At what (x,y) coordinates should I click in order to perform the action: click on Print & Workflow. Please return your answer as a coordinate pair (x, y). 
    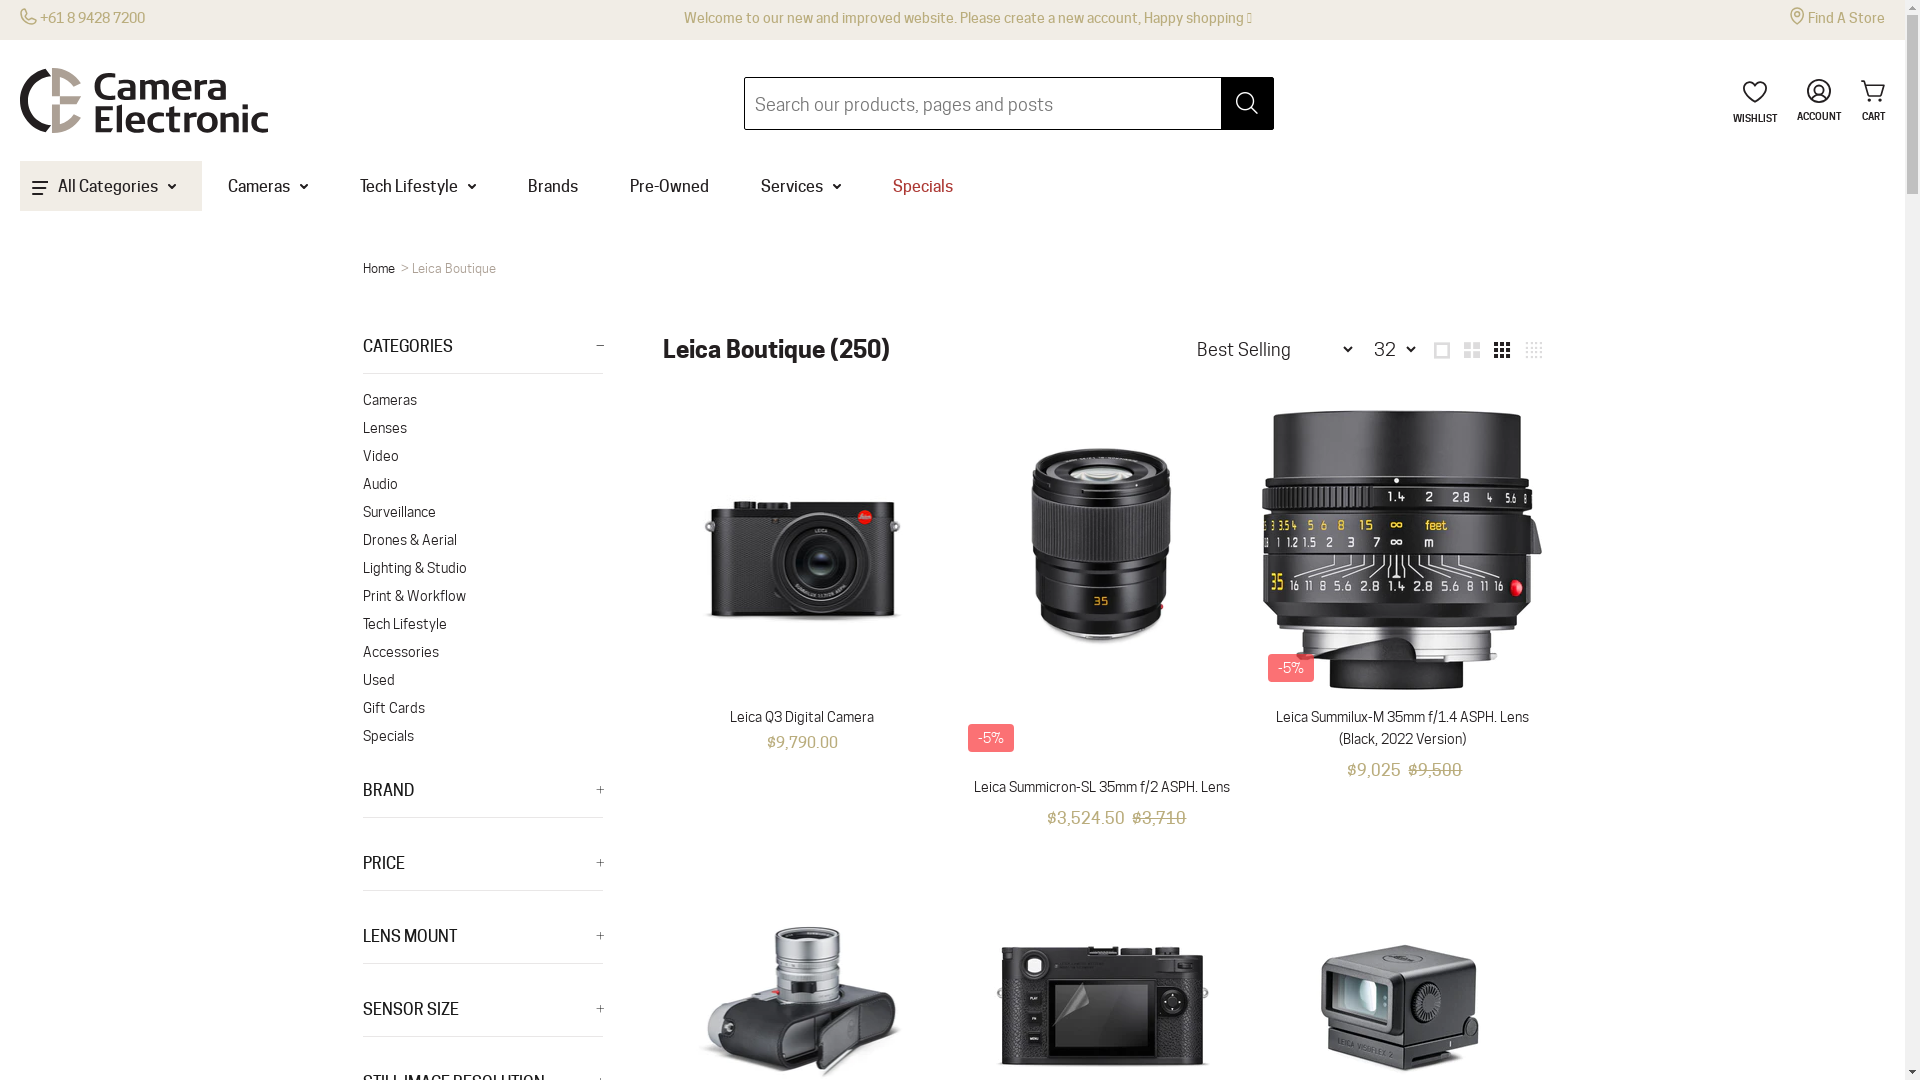
    Looking at the image, I should click on (482, 596).